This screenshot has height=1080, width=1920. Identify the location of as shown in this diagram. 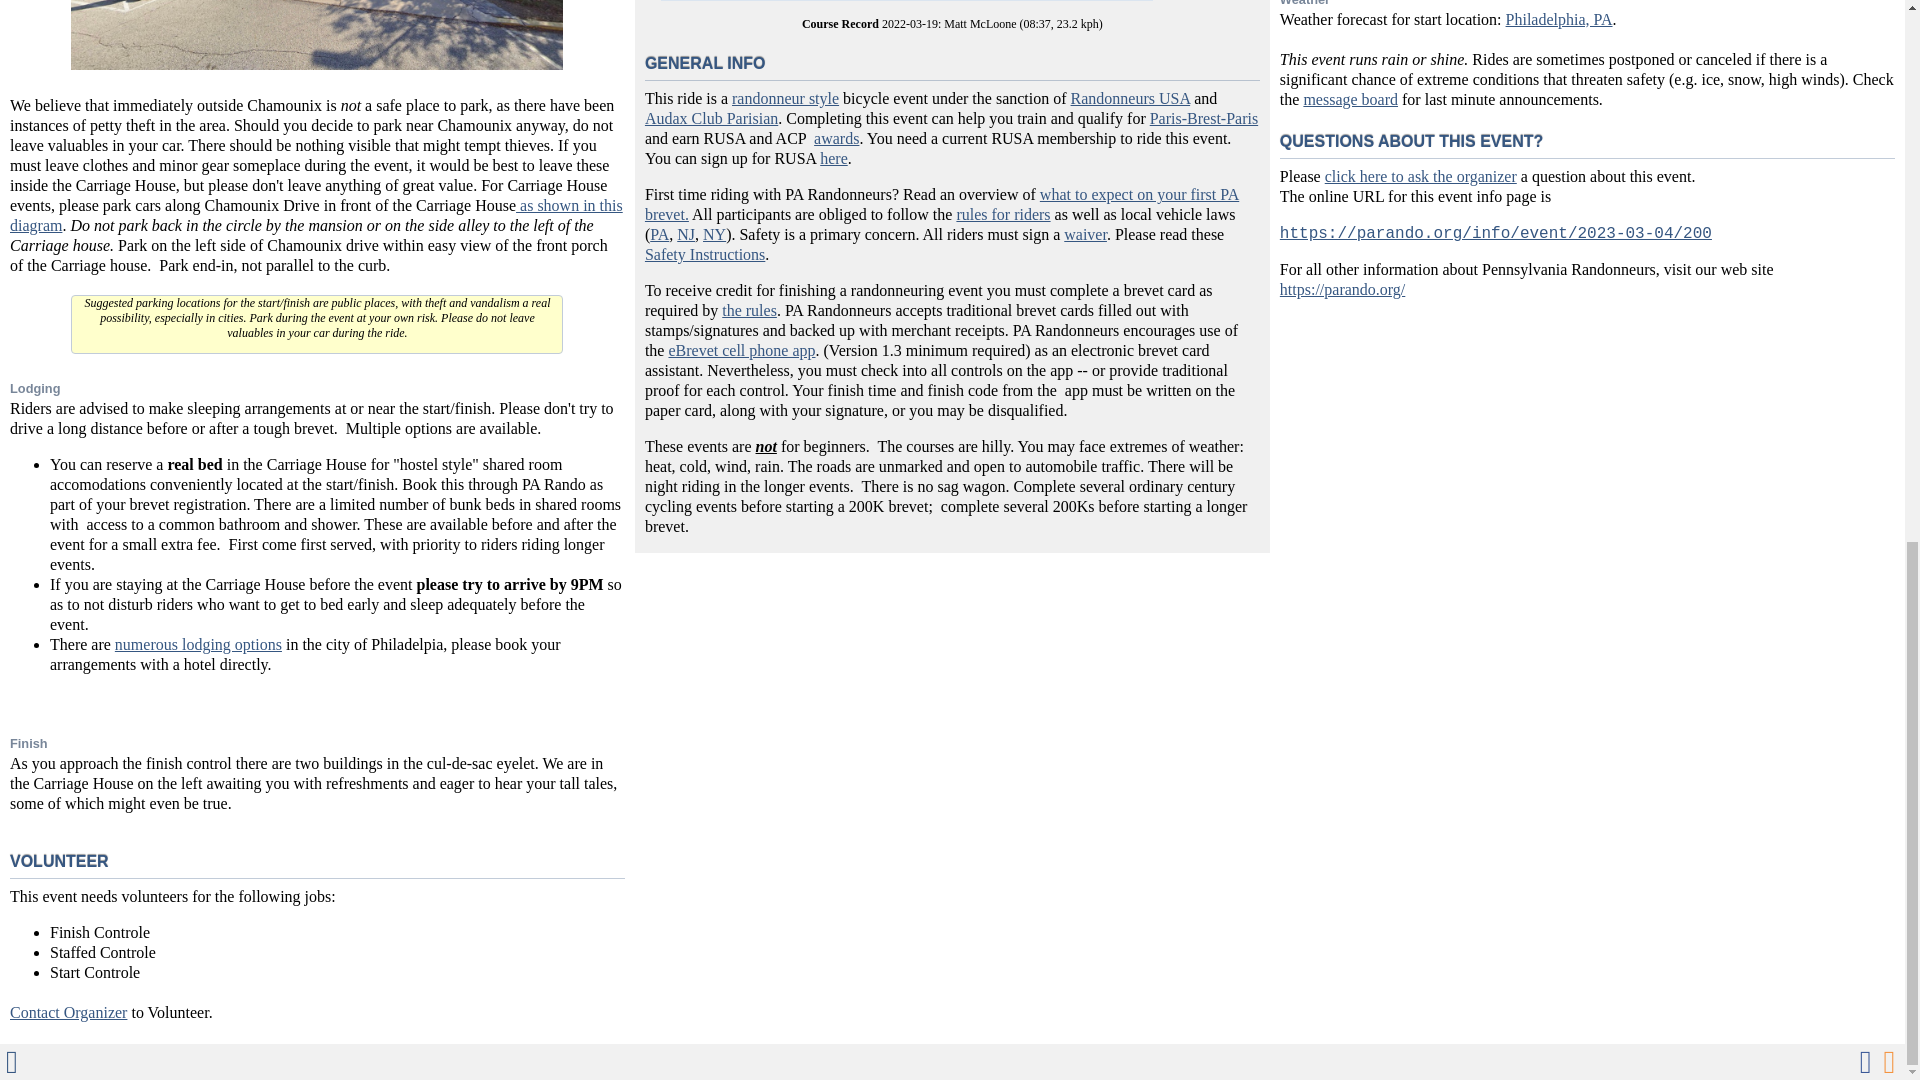
(316, 215).